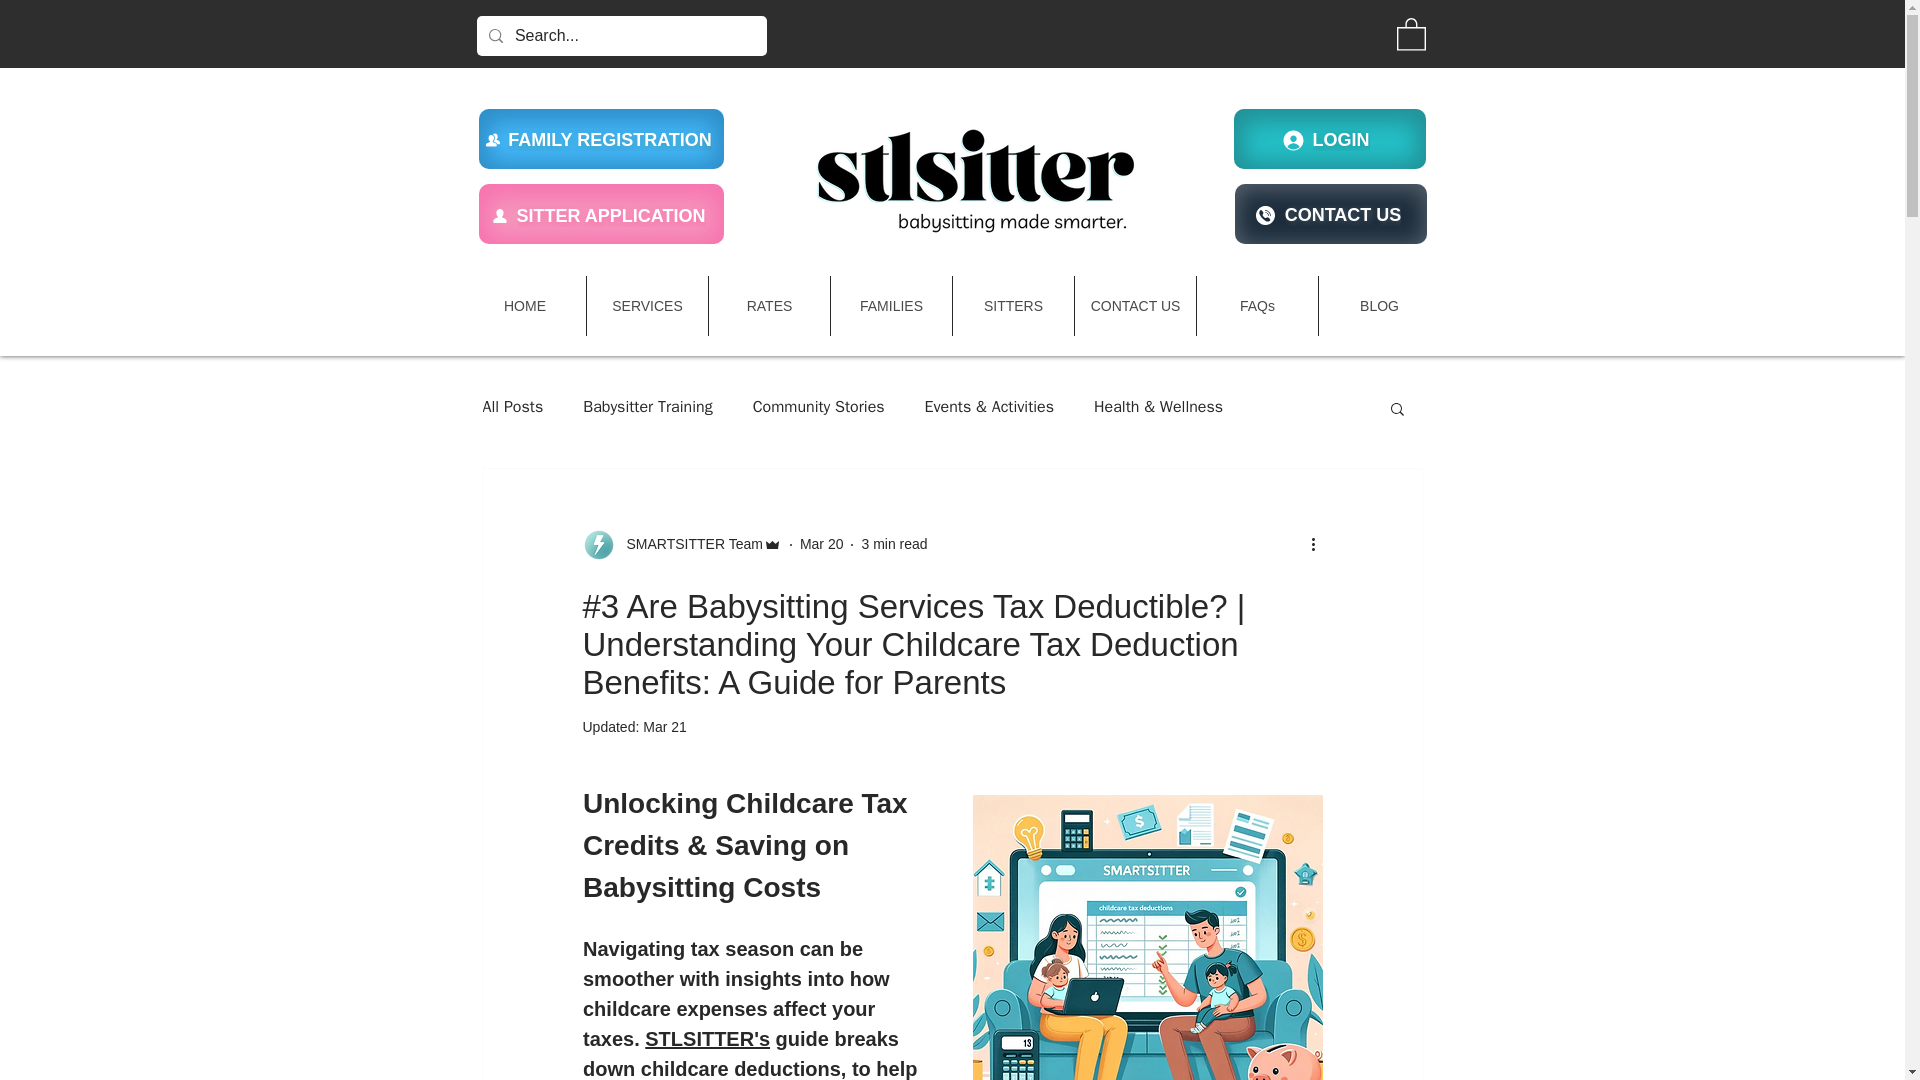 This screenshot has width=1920, height=1080. Describe the element at coordinates (665, 727) in the screenshot. I see `Mar 21` at that location.